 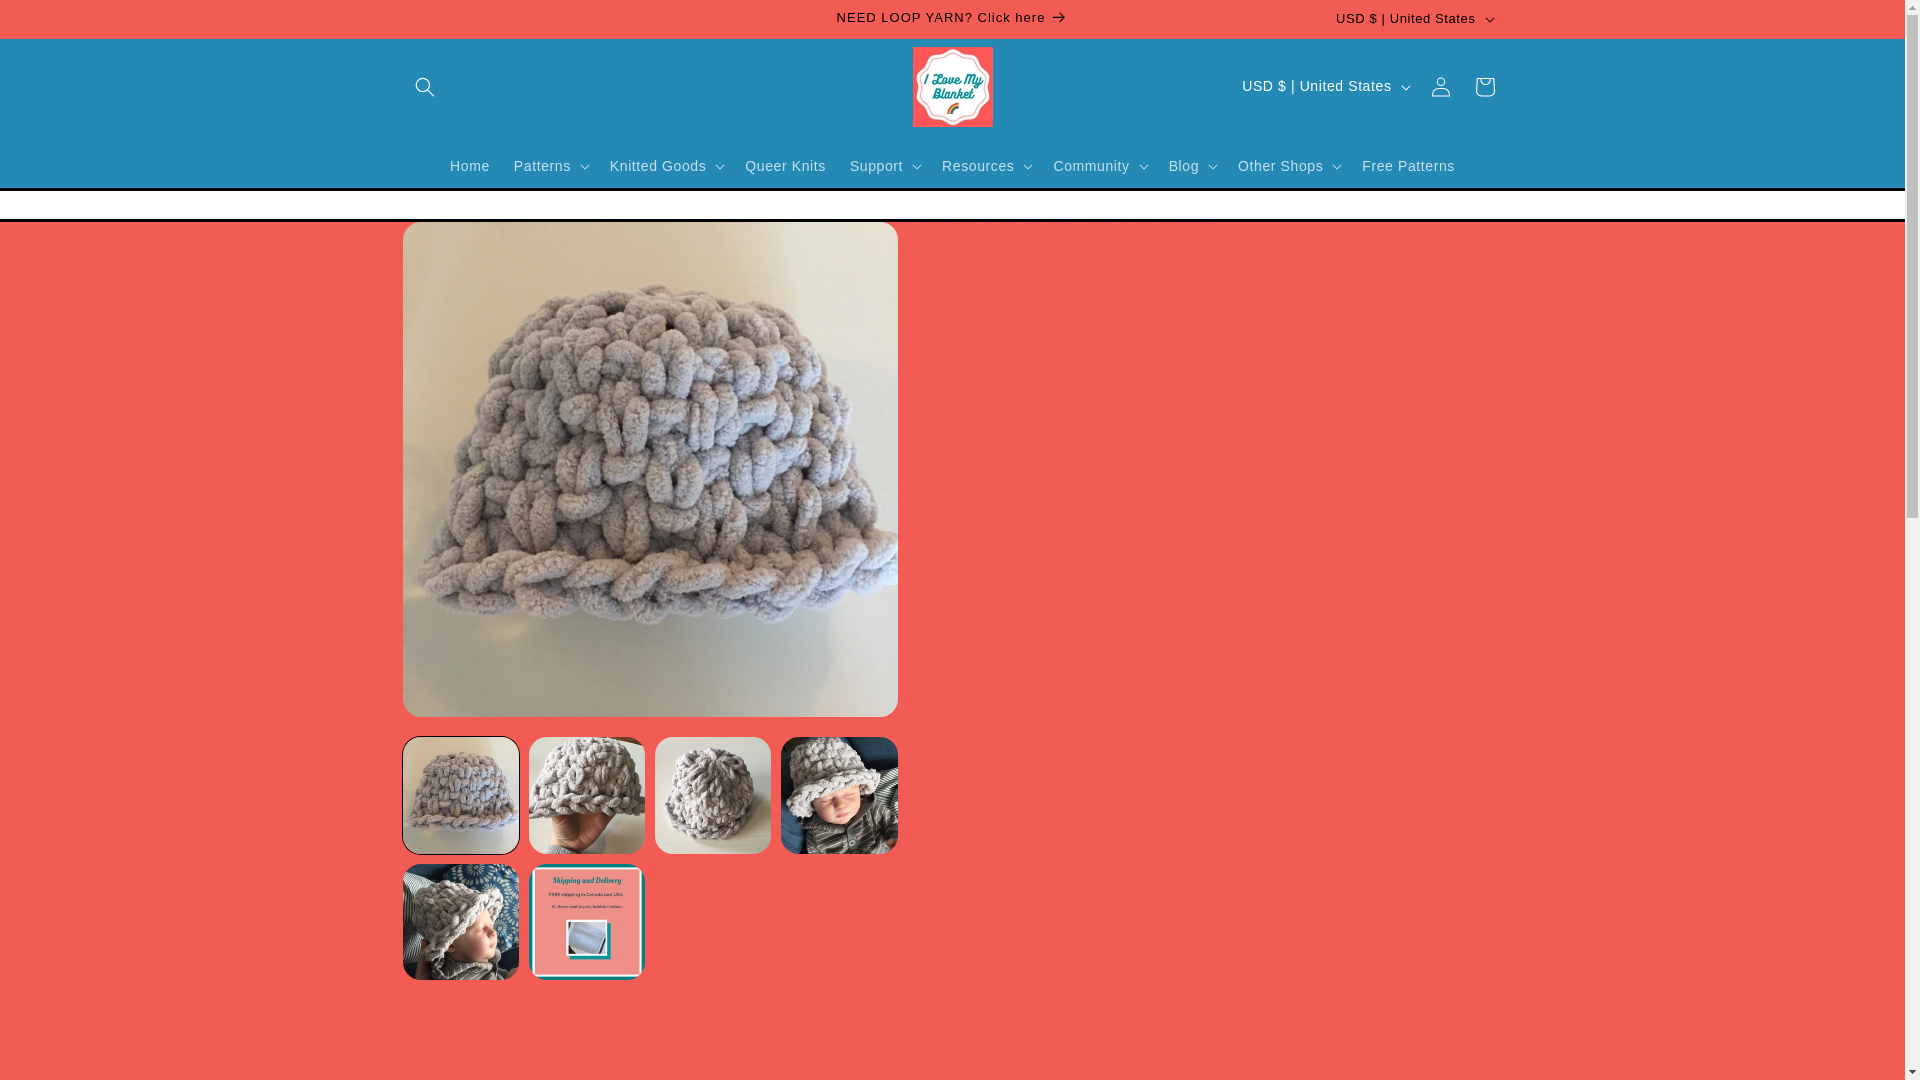 What do you see at coordinates (951, 18) in the screenshot?
I see `NEED LOOP YARN? Click here` at bounding box center [951, 18].